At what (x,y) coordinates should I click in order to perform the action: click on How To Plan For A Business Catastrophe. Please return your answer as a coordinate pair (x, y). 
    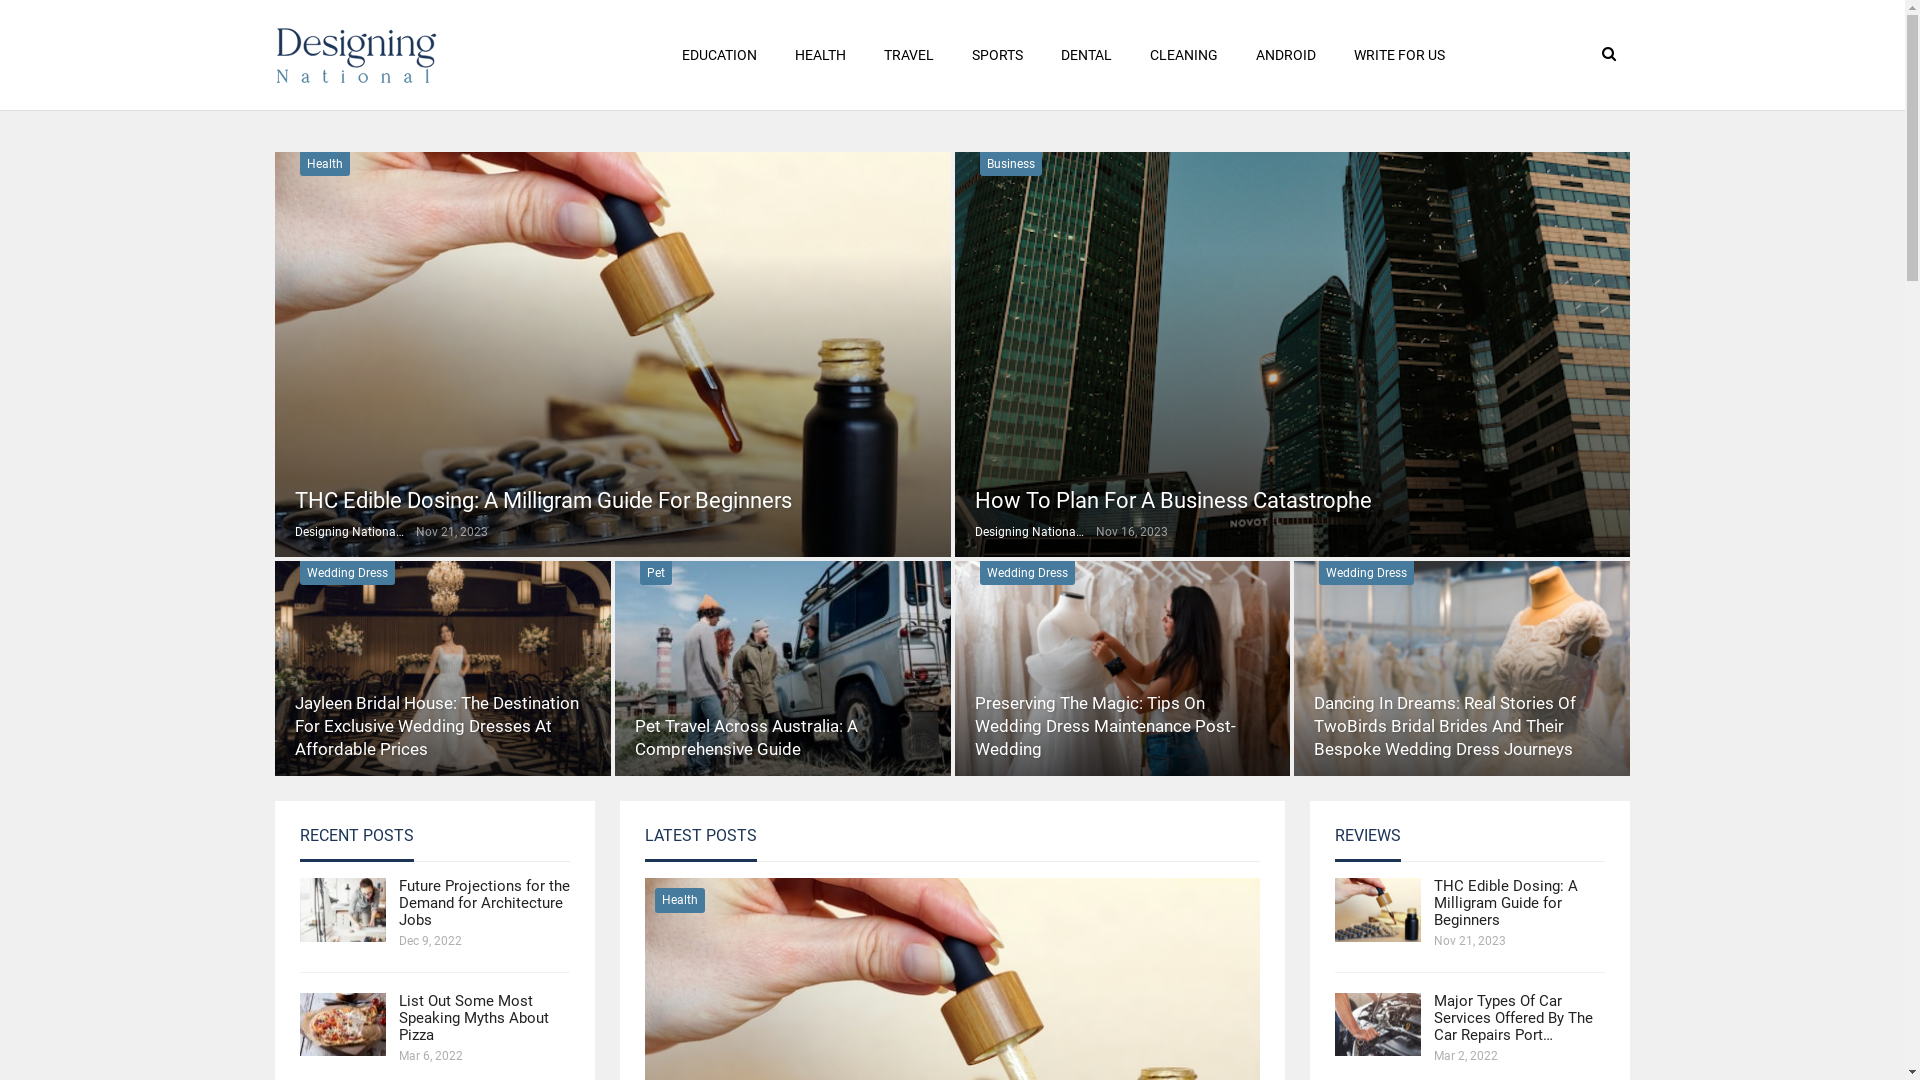
    Looking at the image, I should click on (1292, 354).